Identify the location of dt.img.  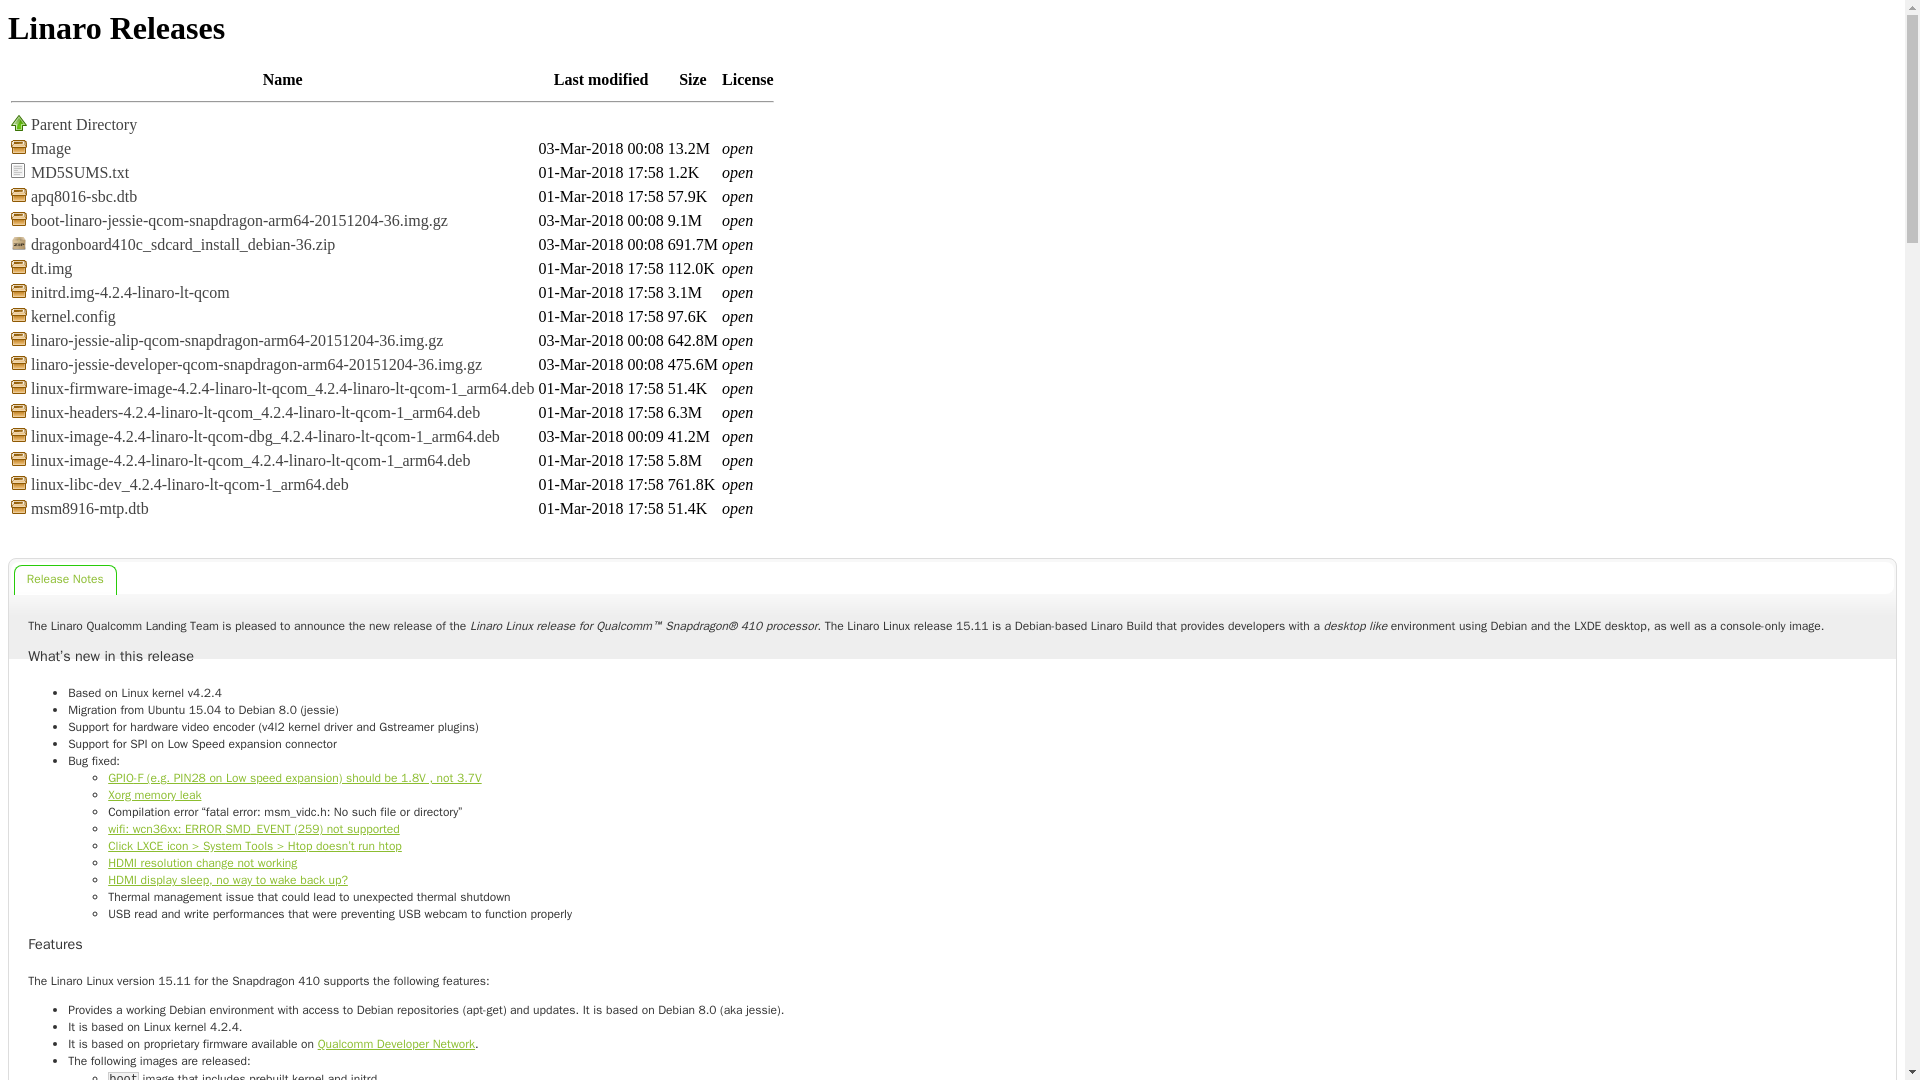
(51, 268).